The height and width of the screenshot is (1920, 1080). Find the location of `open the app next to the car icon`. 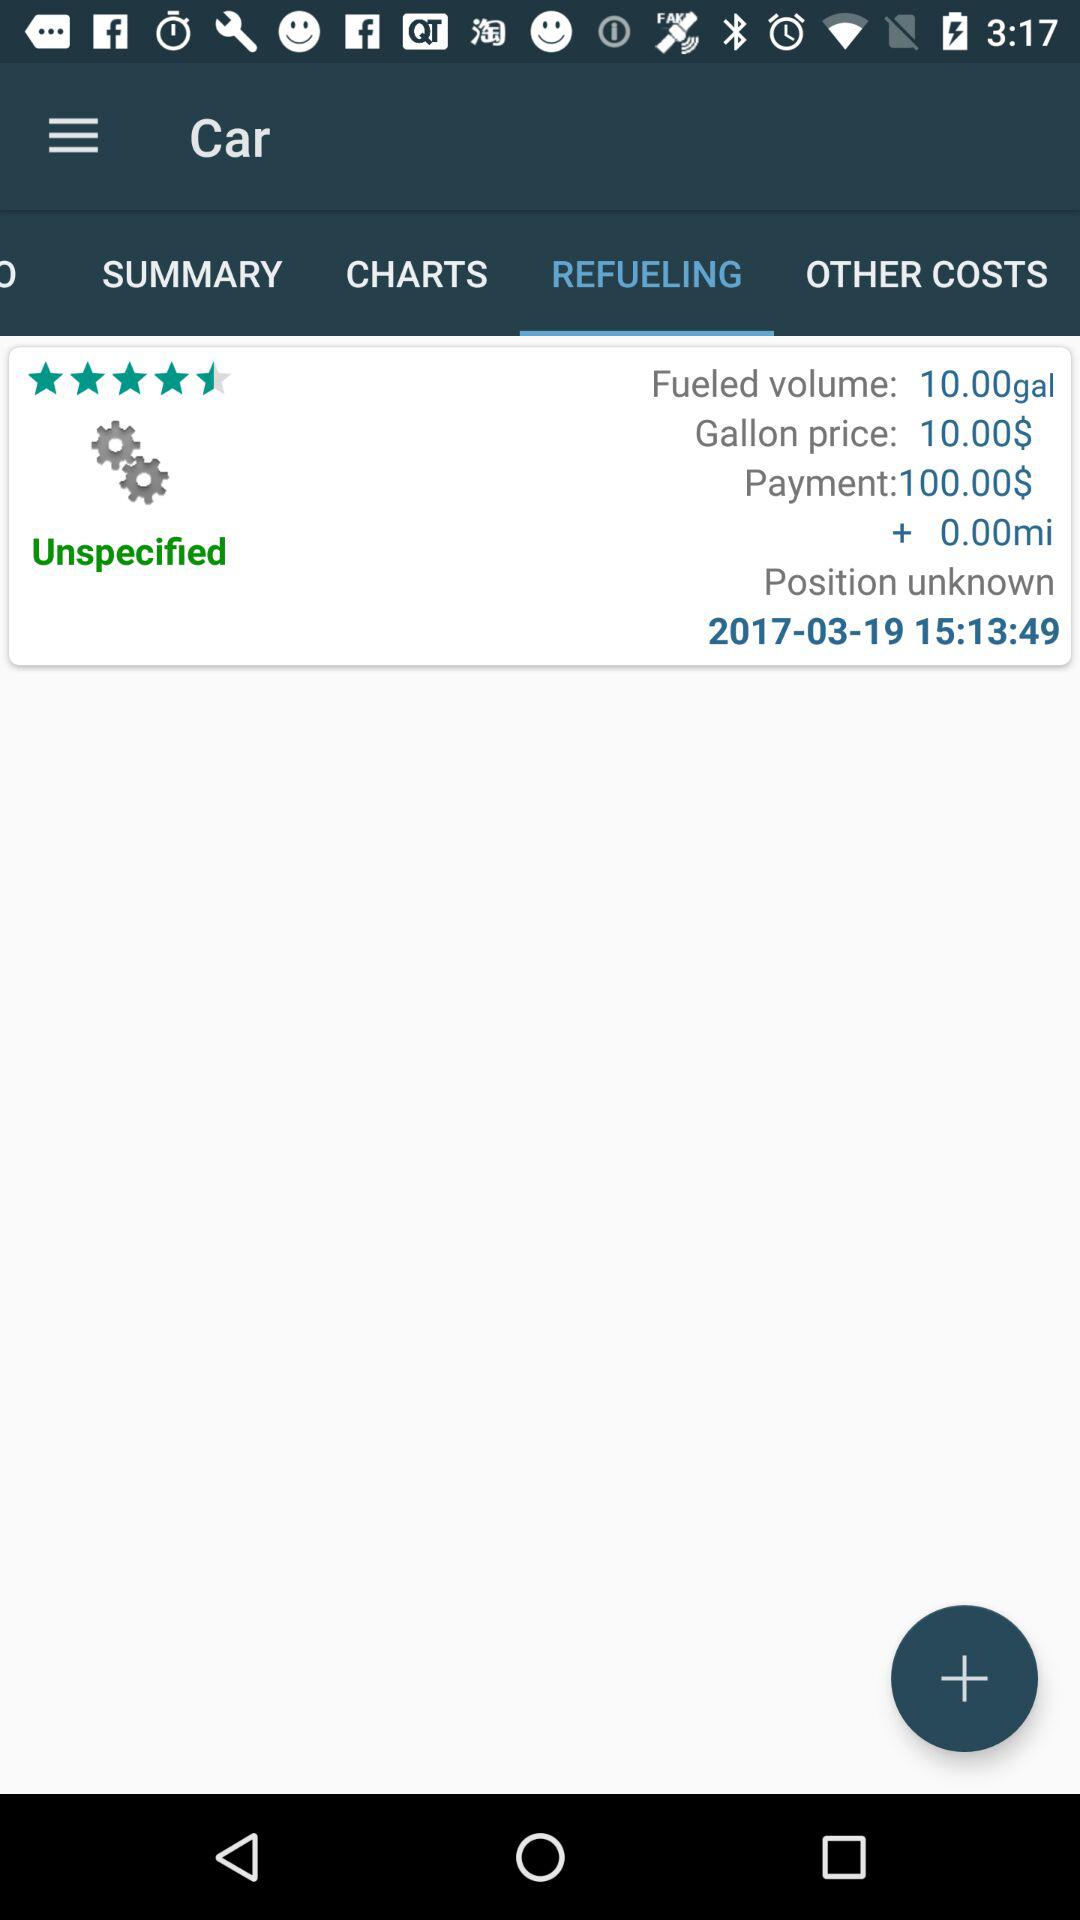

open the app next to the car icon is located at coordinates (73, 136).